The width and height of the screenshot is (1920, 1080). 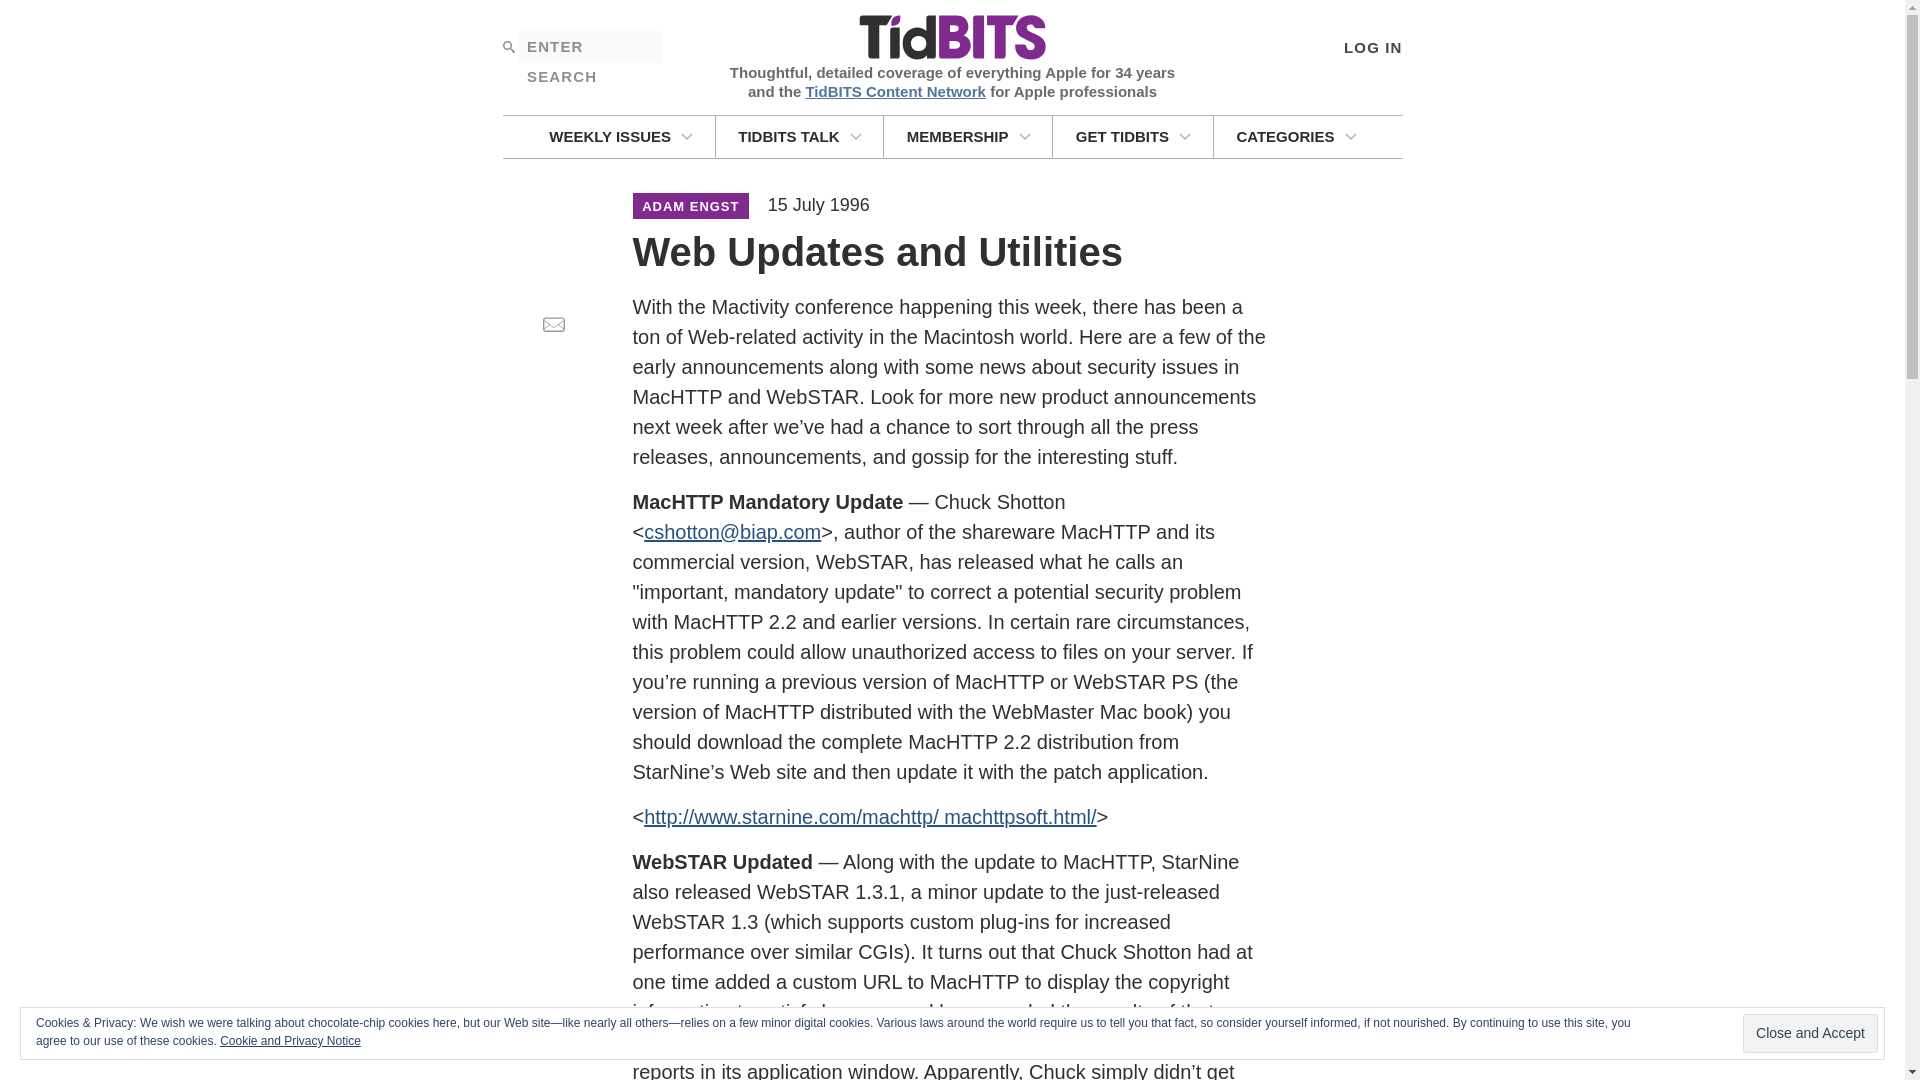 I want to click on LOG IN, so click(x=1372, y=46).